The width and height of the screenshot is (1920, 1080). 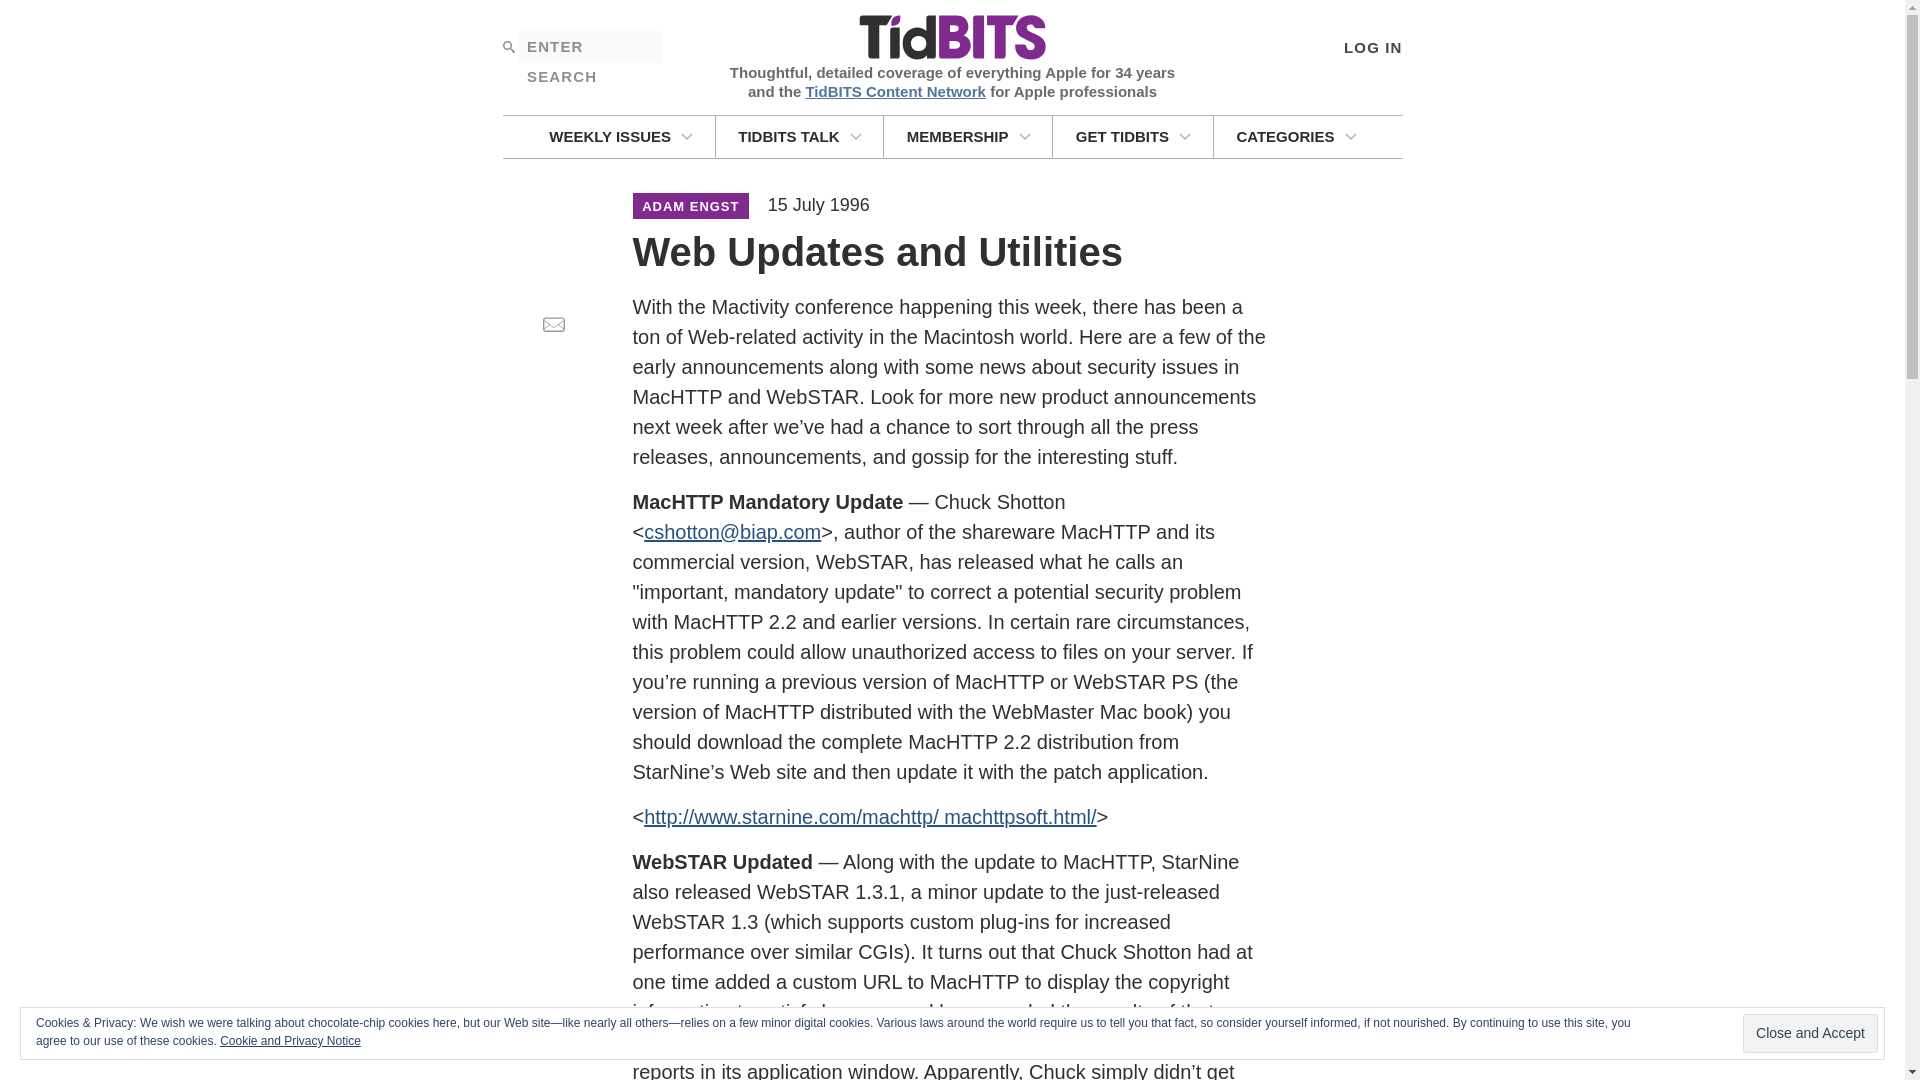 I want to click on LOG IN, so click(x=1372, y=46).